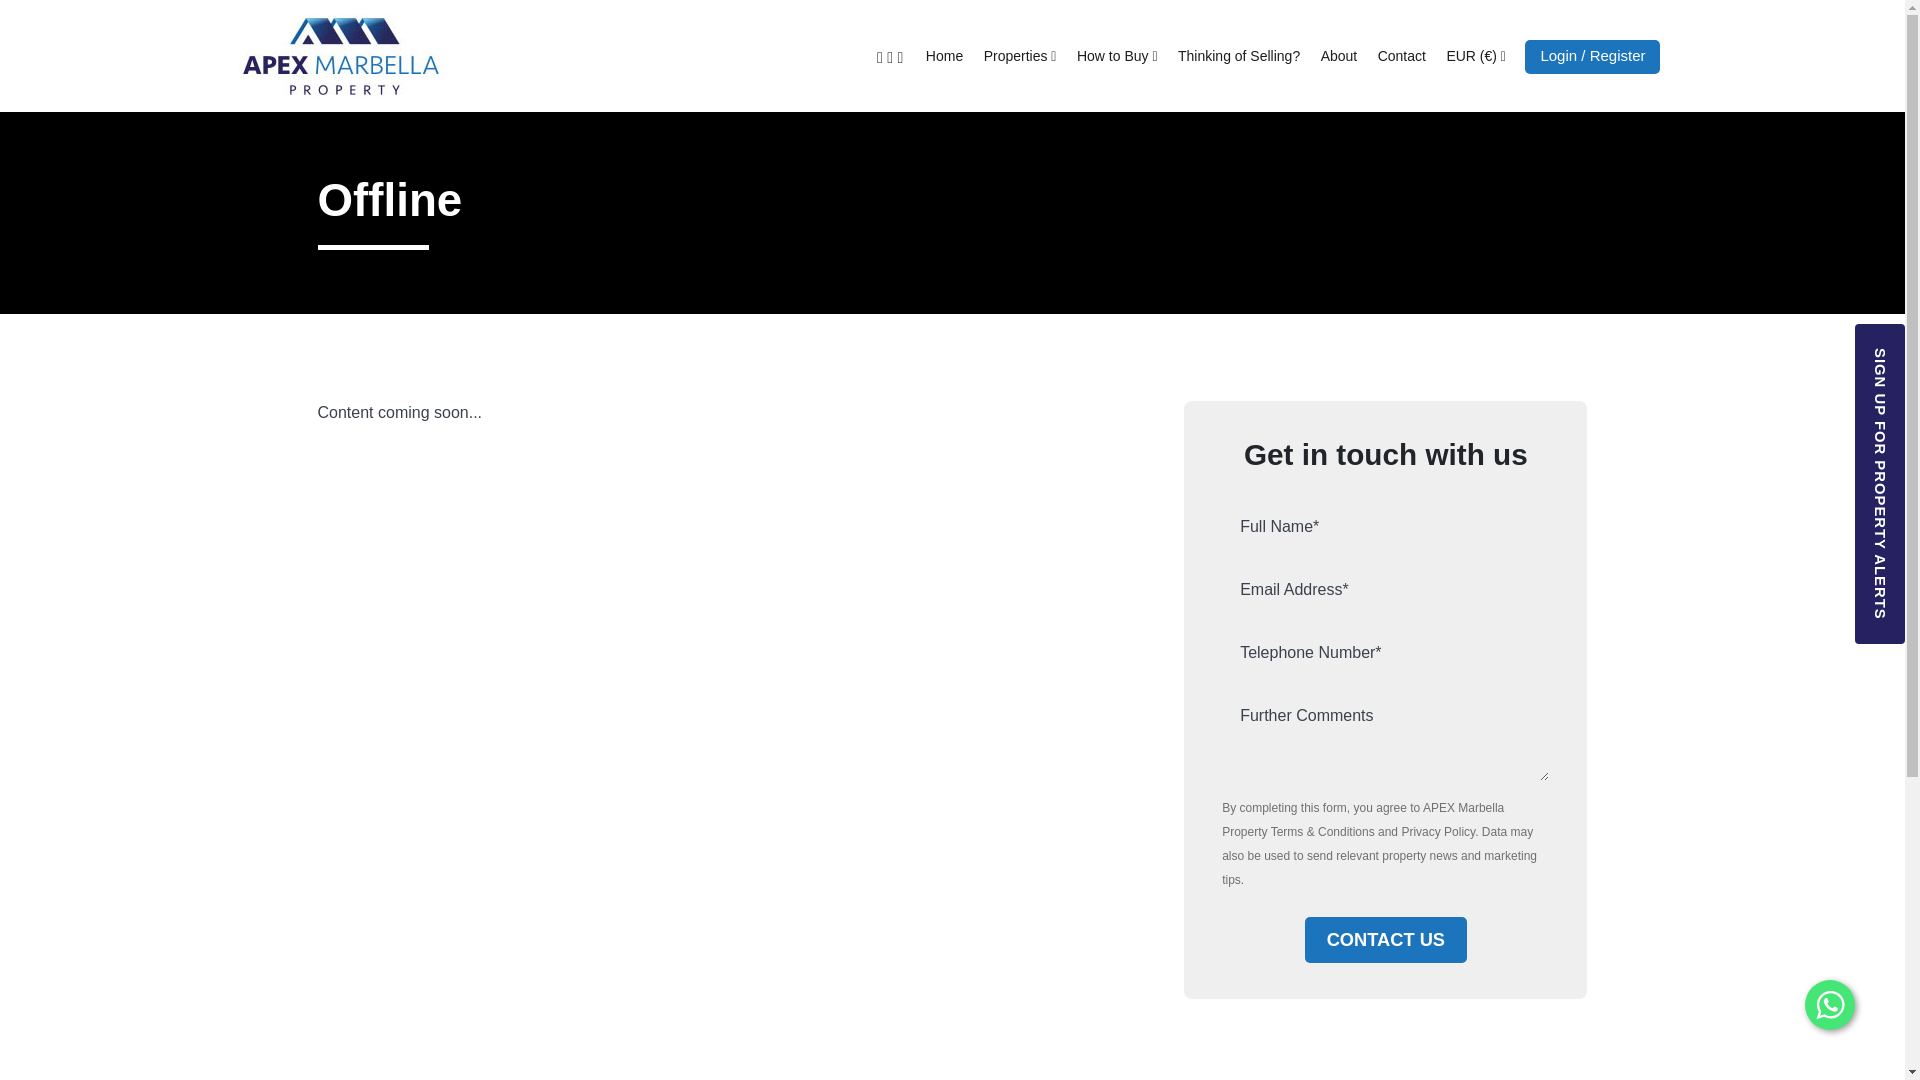  What do you see at coordinates (1438, 832) in the screenshot?
I see `Privacy Policy` at bounding box center [1438, 832].